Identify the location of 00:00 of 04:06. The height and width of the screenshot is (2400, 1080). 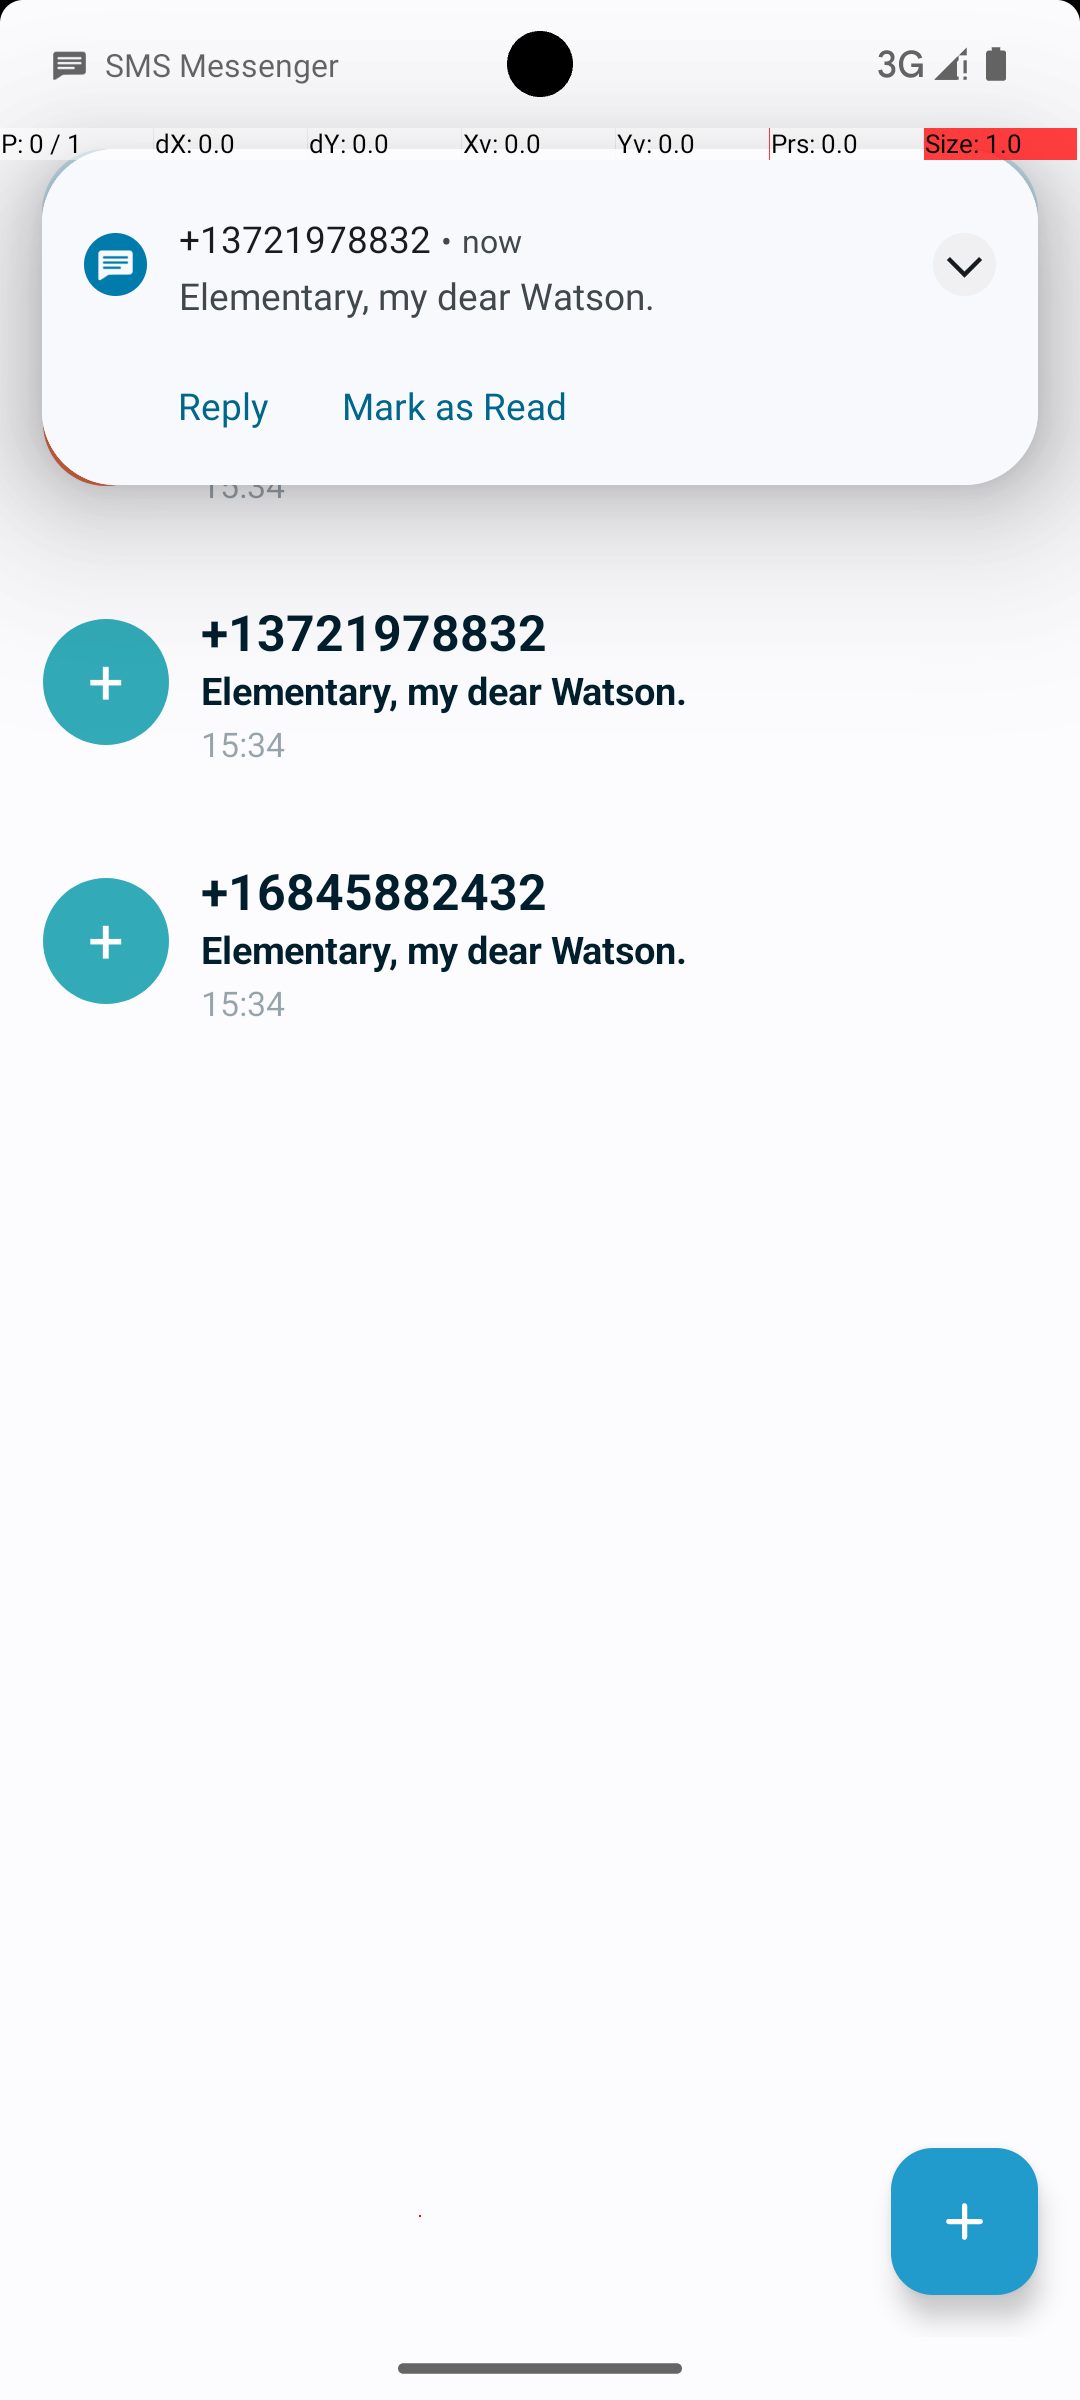
(414, 559).